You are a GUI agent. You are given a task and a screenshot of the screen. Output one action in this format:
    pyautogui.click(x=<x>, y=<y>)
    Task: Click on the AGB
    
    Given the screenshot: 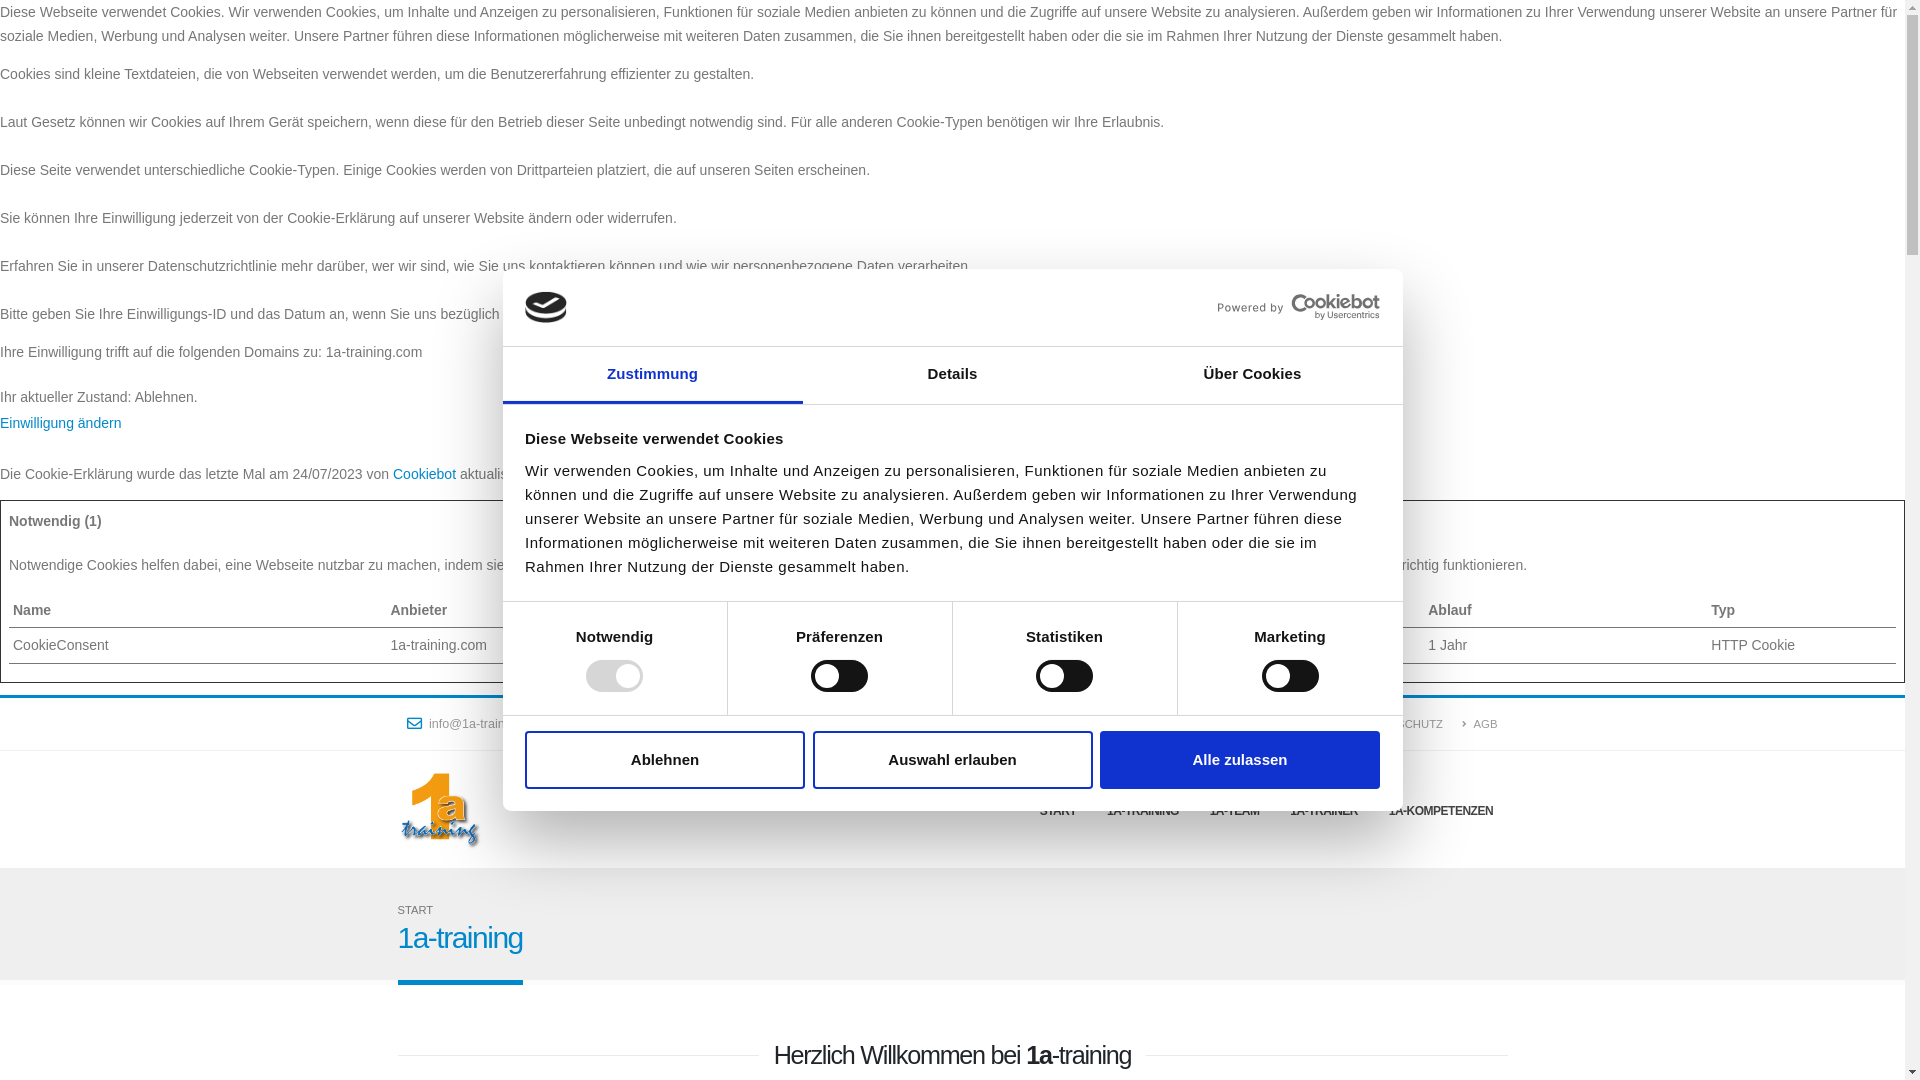 What is the action you would take?
    pyautogui.click(x=1480, y=724)
    